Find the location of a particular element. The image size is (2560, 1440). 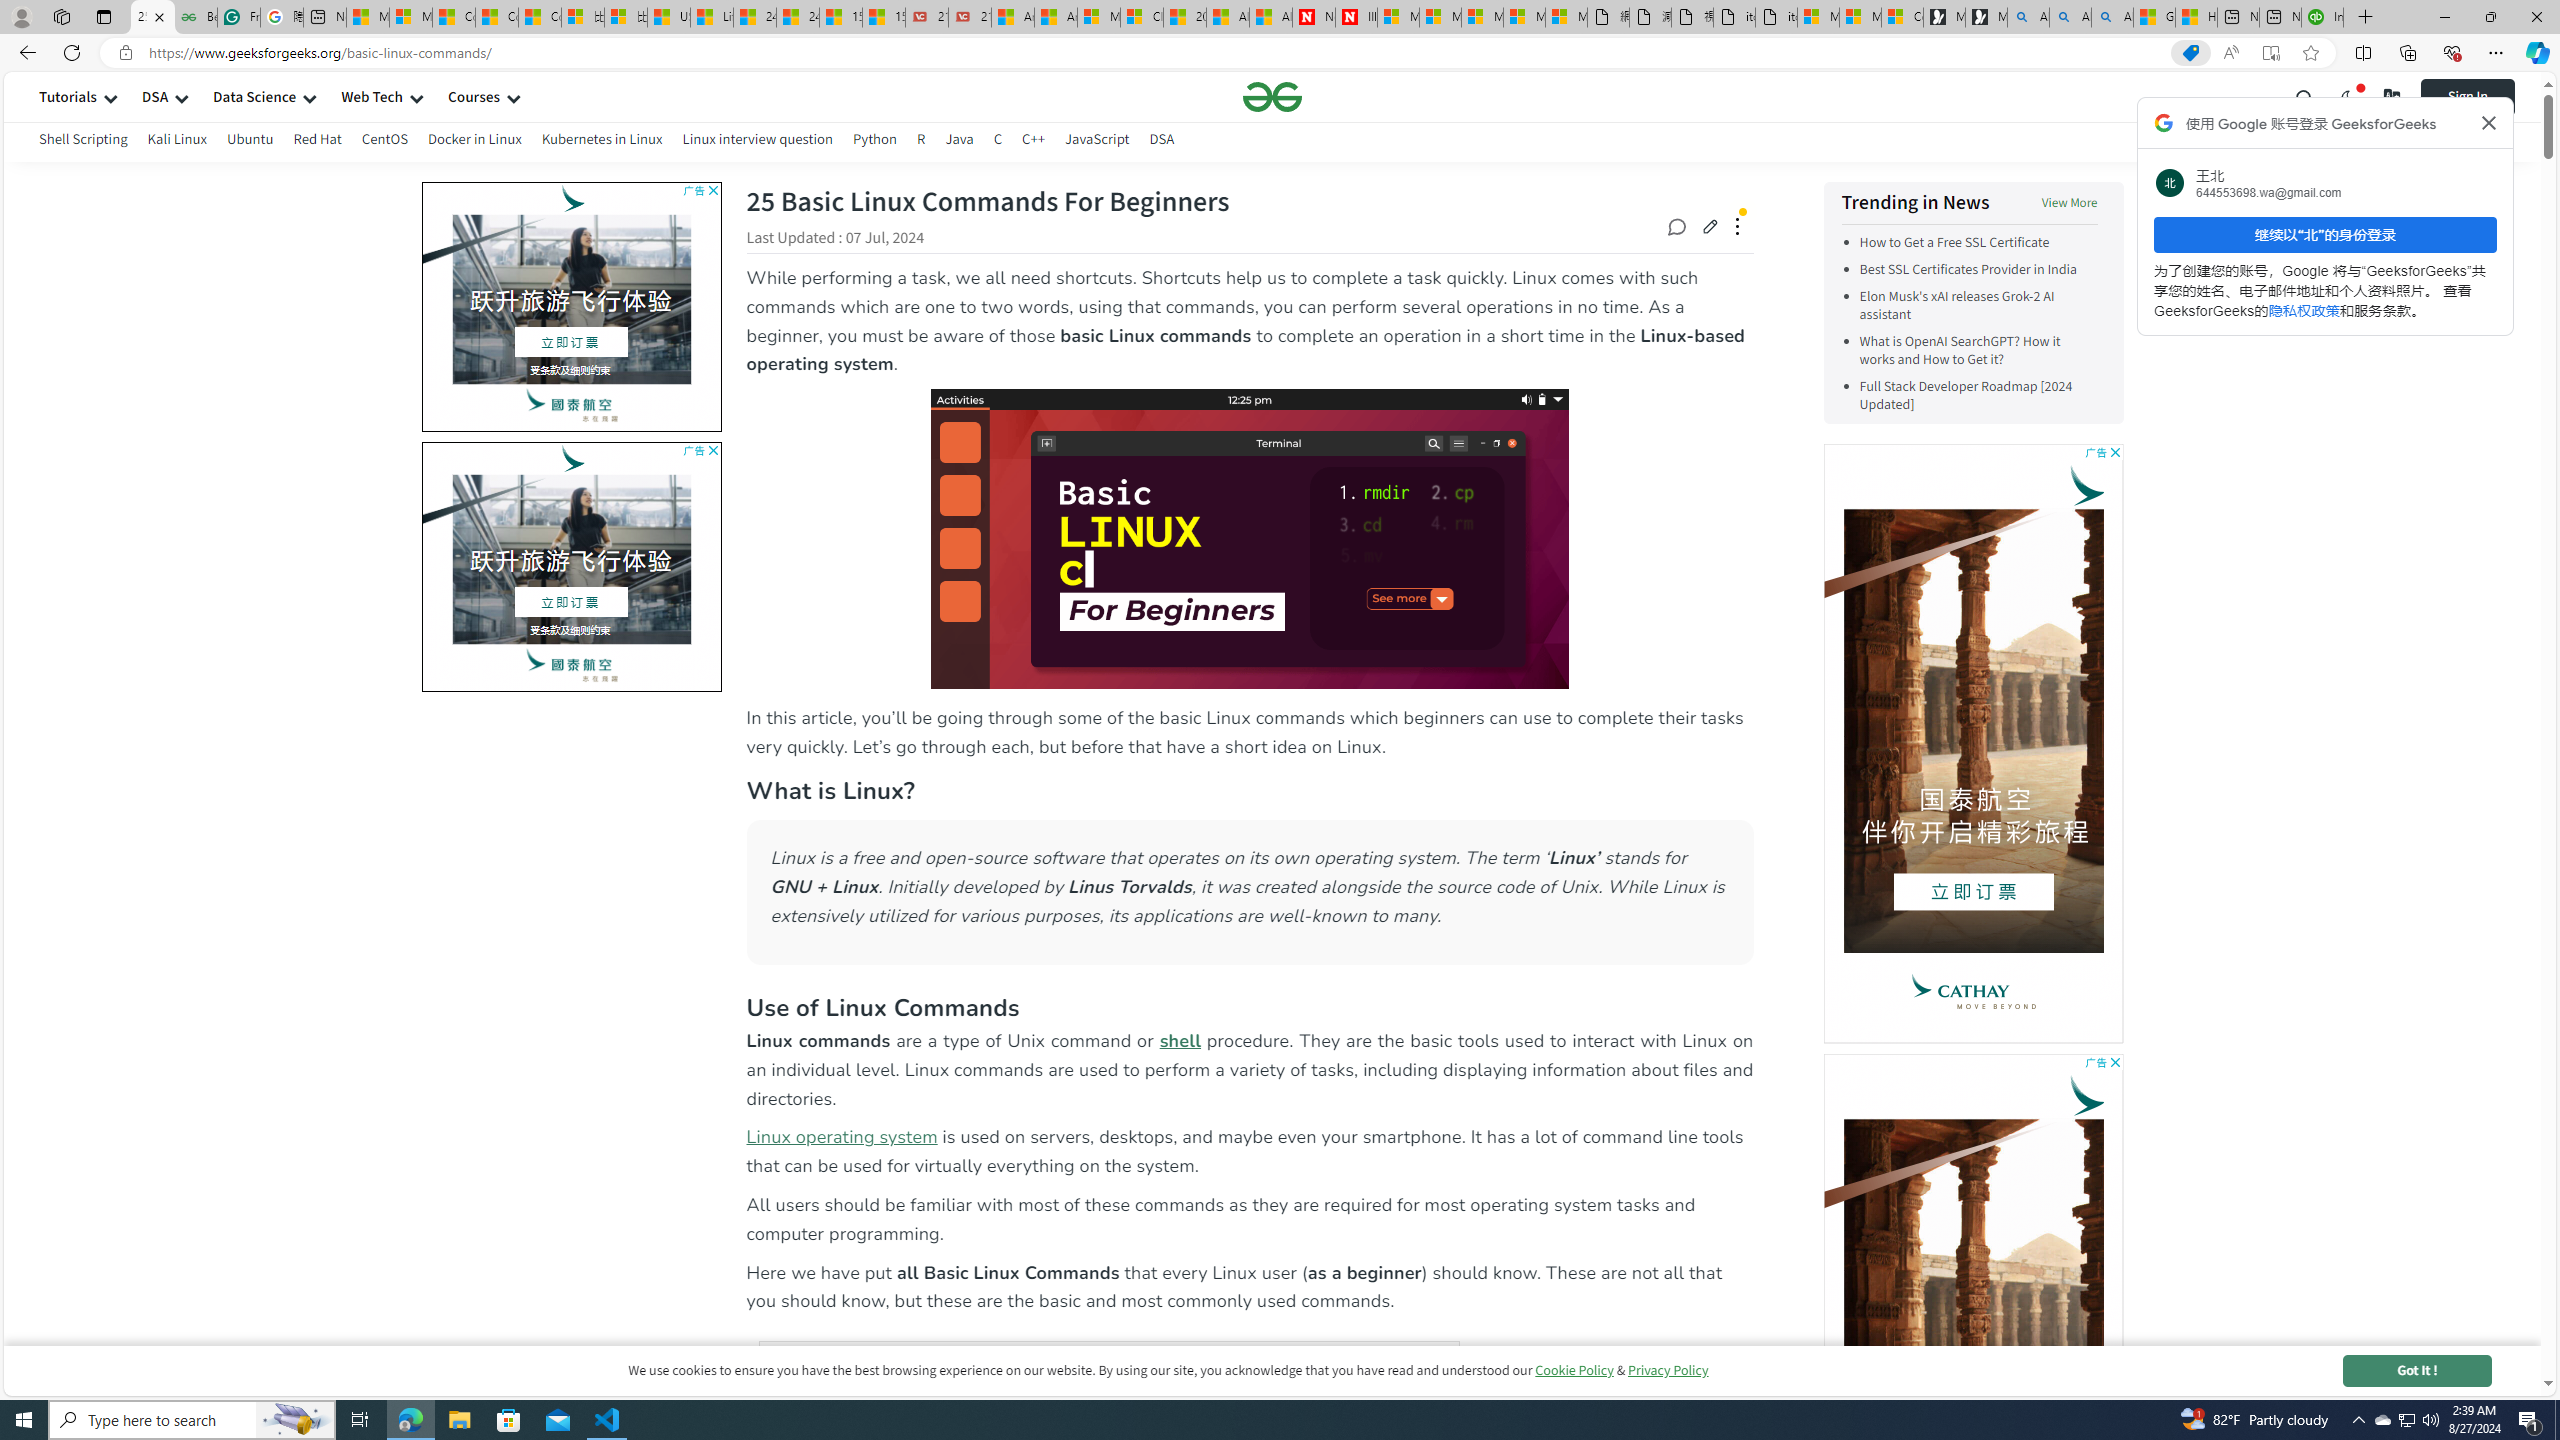

View More is located at coordinates (2070, 202).